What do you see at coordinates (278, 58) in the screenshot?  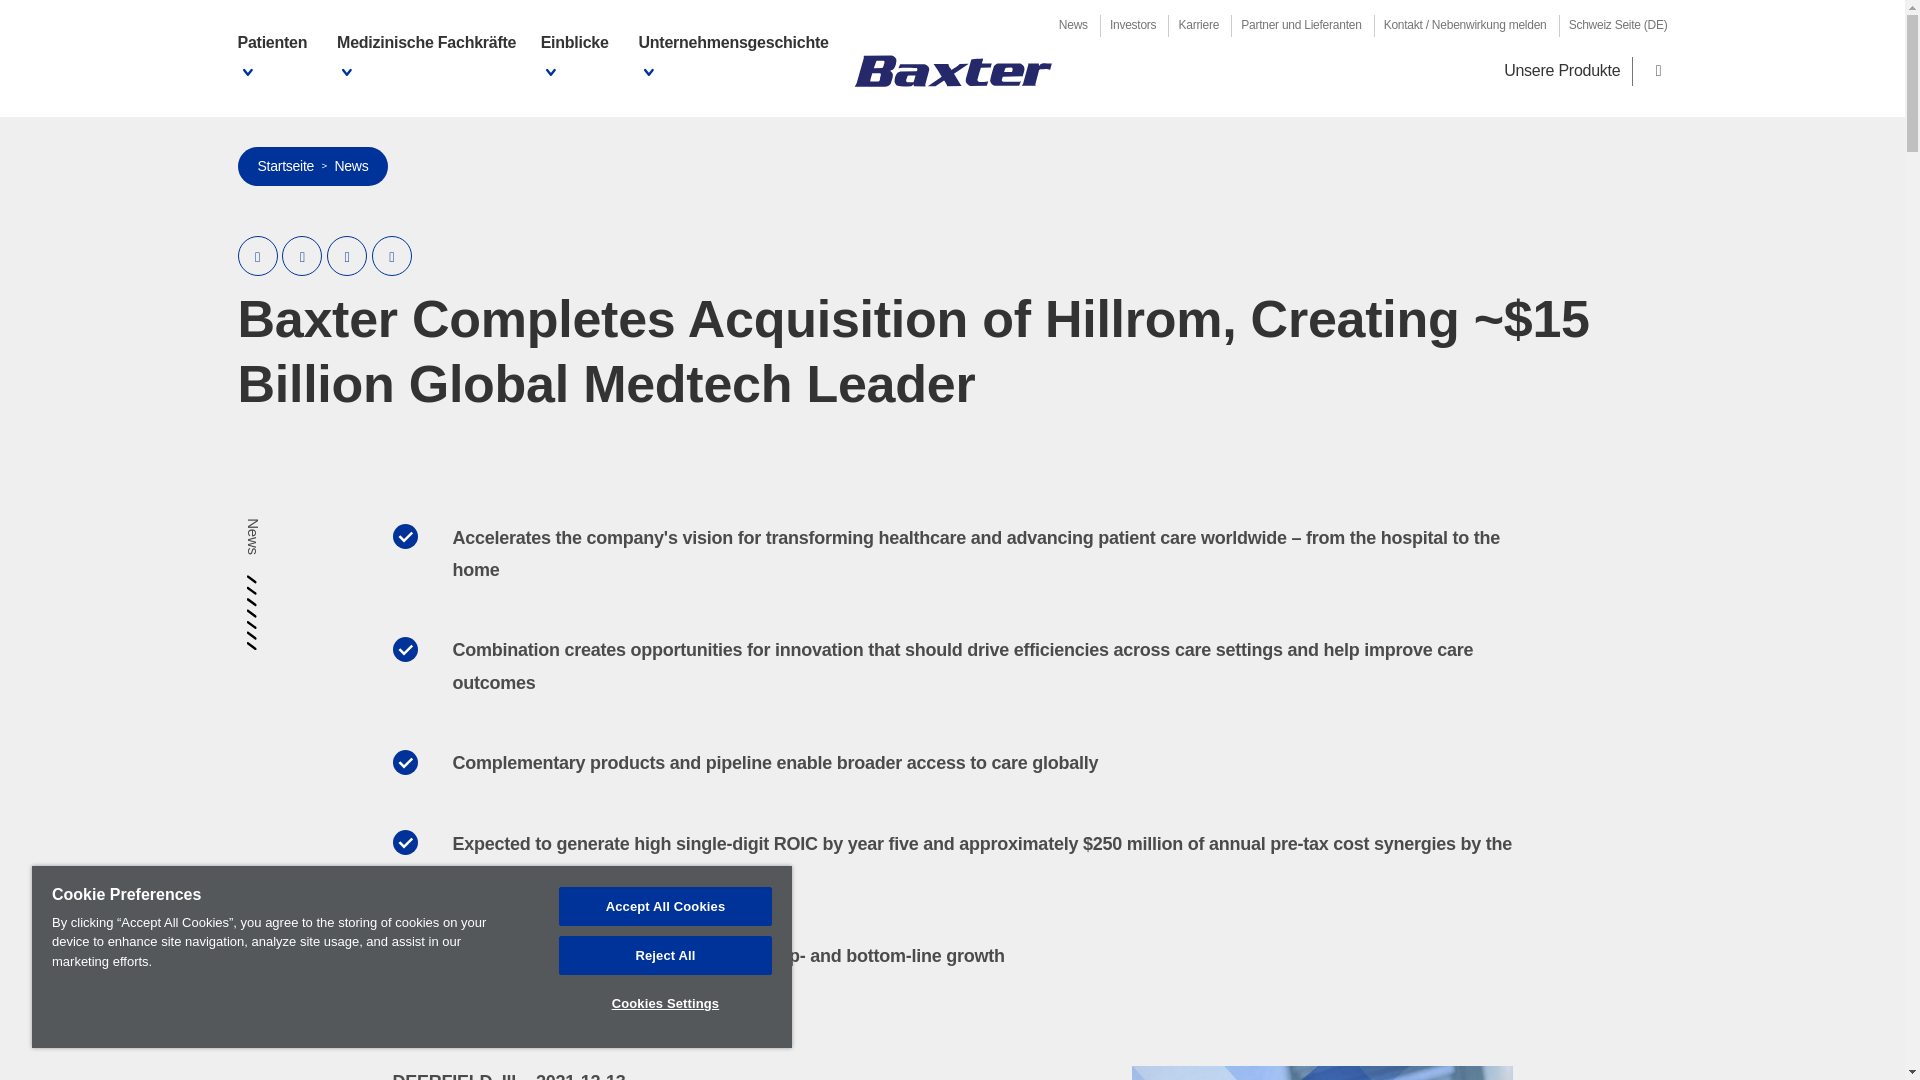 I see `Patienten` at bounding box center [278, 58].